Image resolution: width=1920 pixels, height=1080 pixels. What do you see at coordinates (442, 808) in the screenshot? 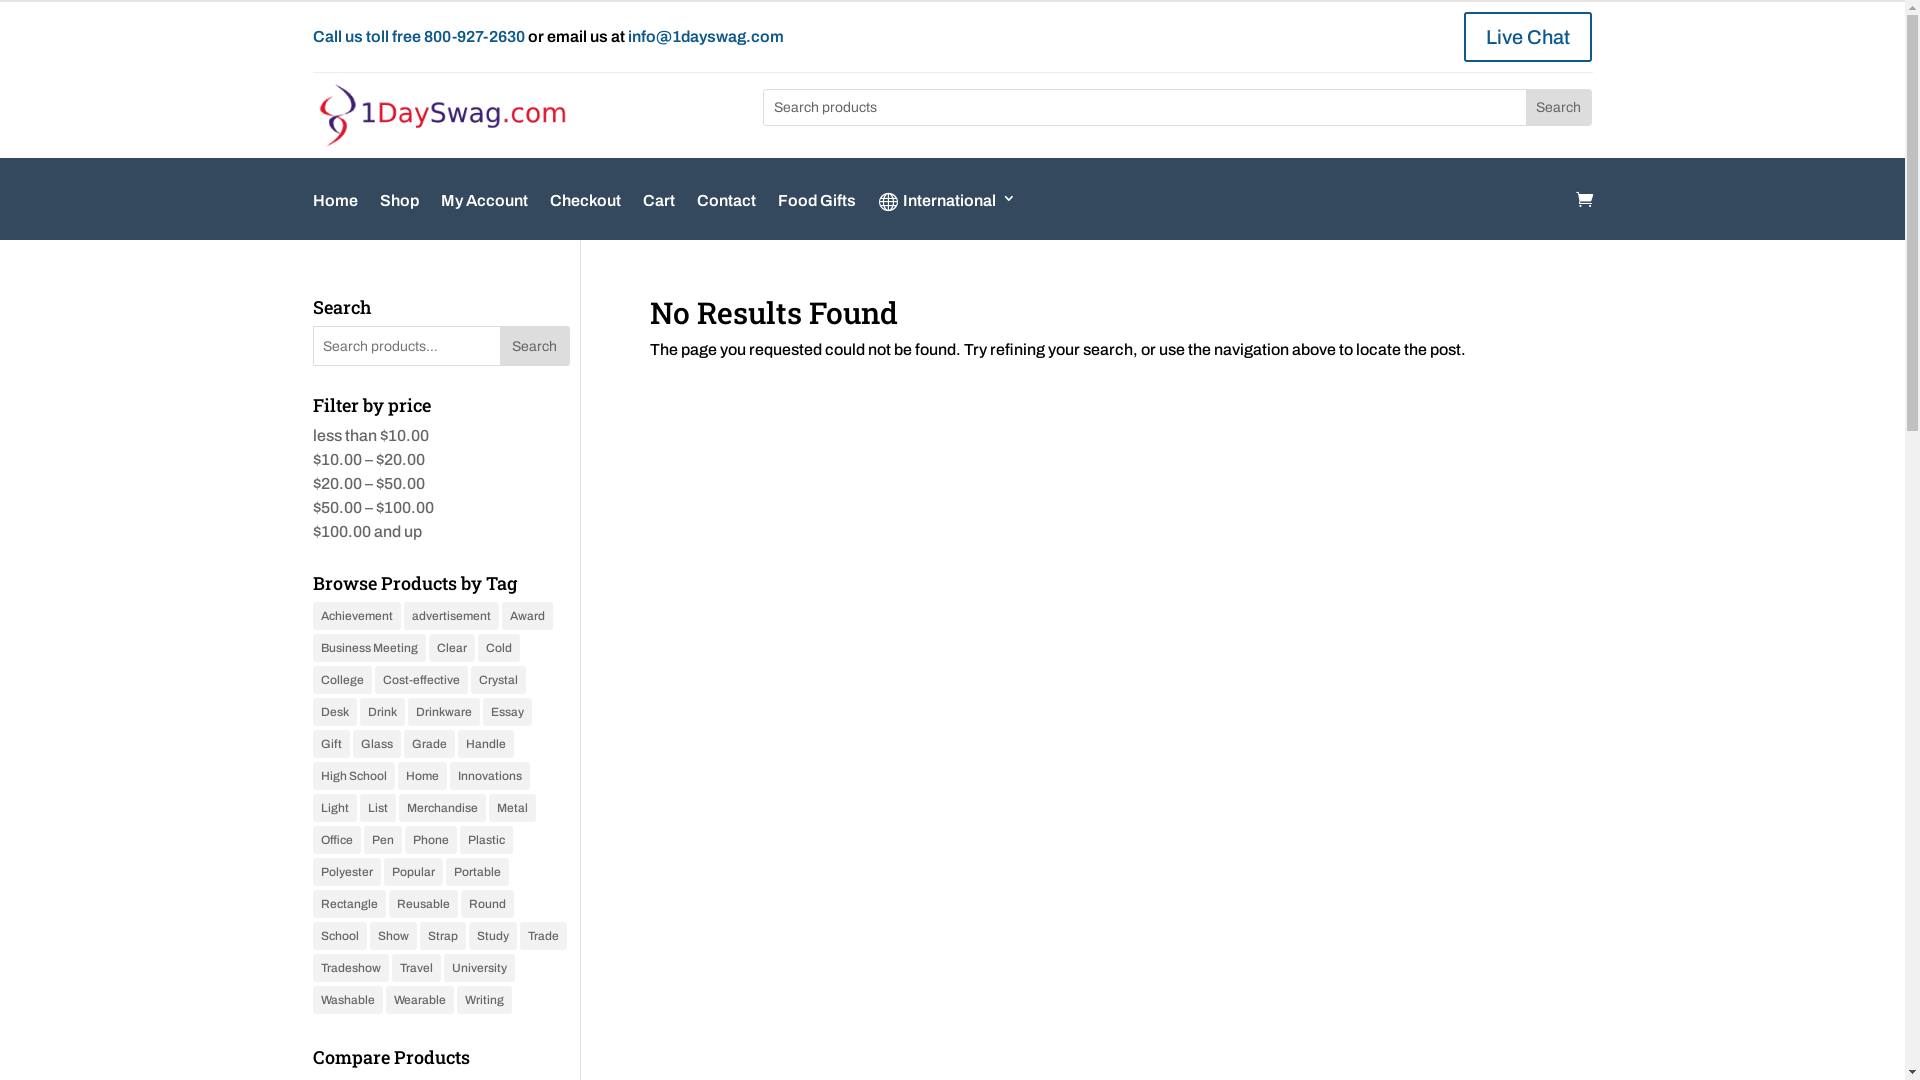
I see `Merchandise` at bounding box center [442, 808].